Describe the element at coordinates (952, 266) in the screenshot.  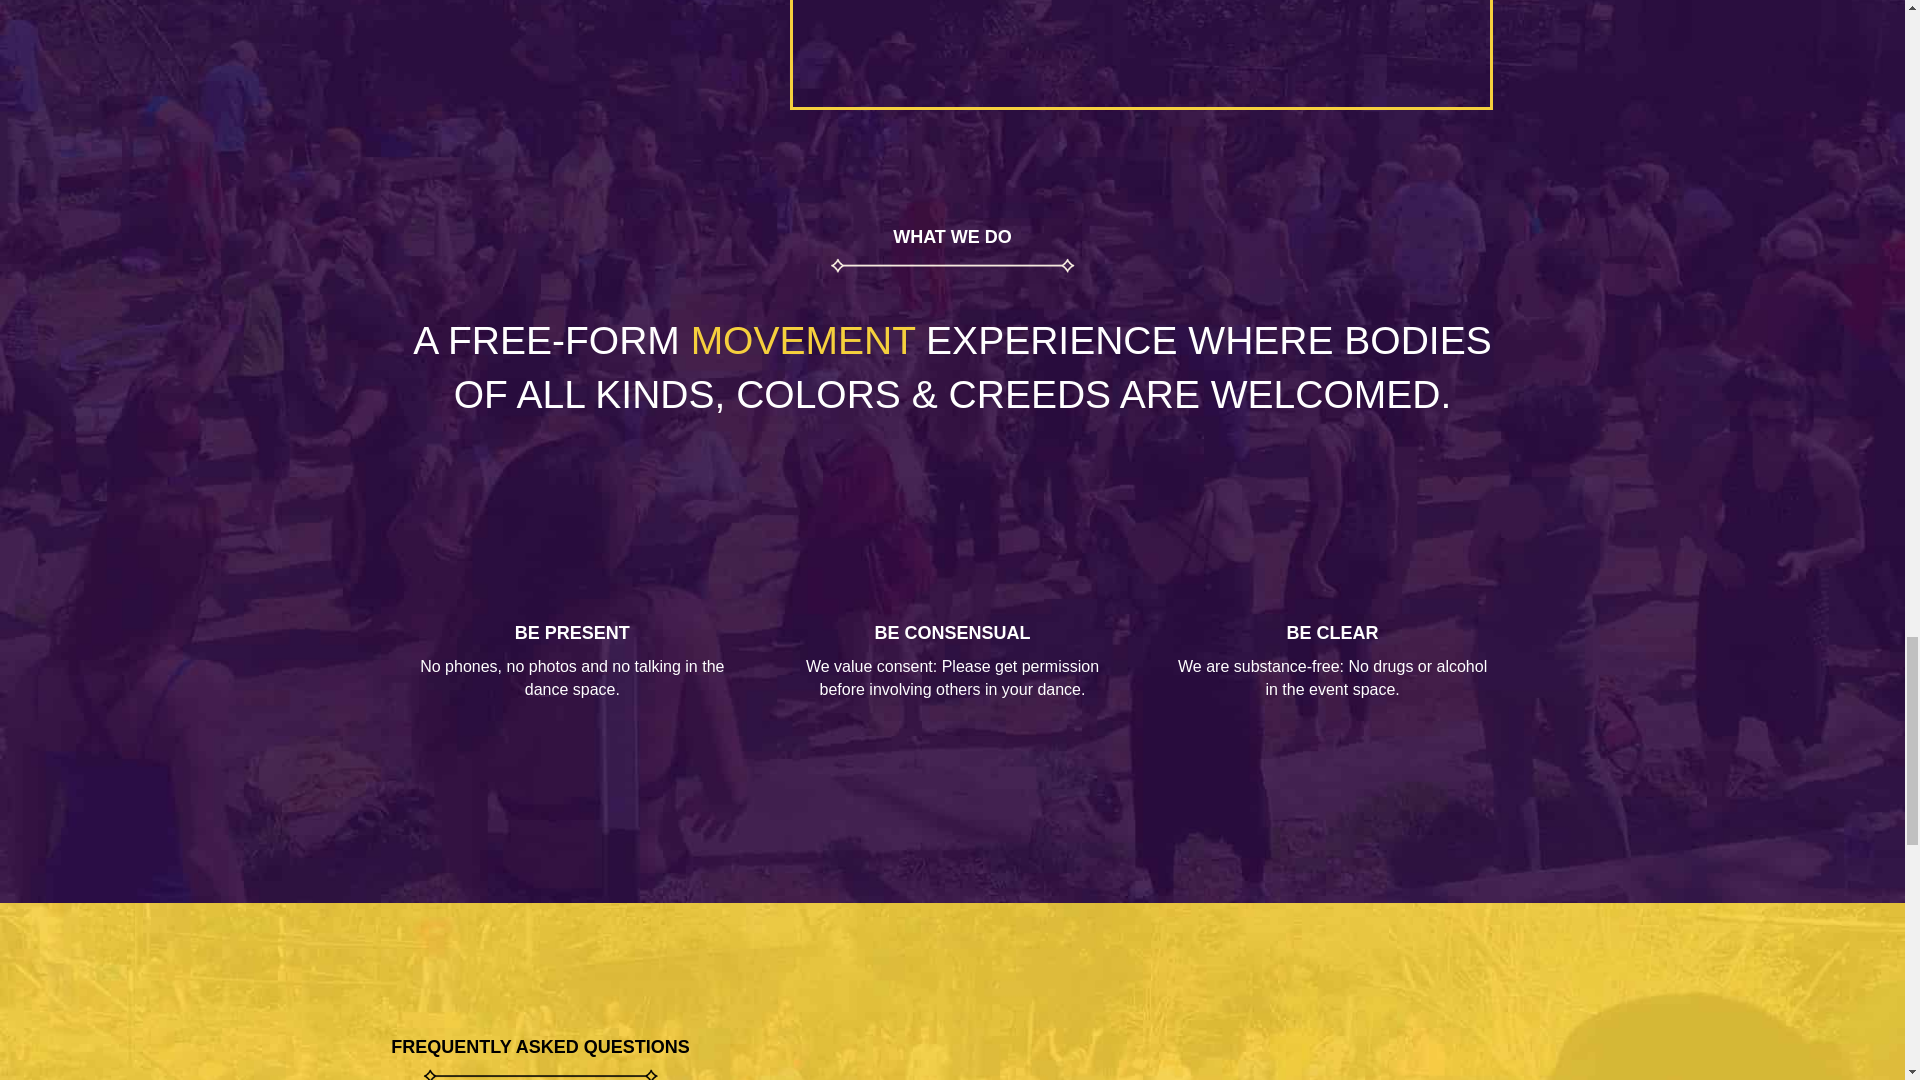
I see `flourishes-10` at that location.